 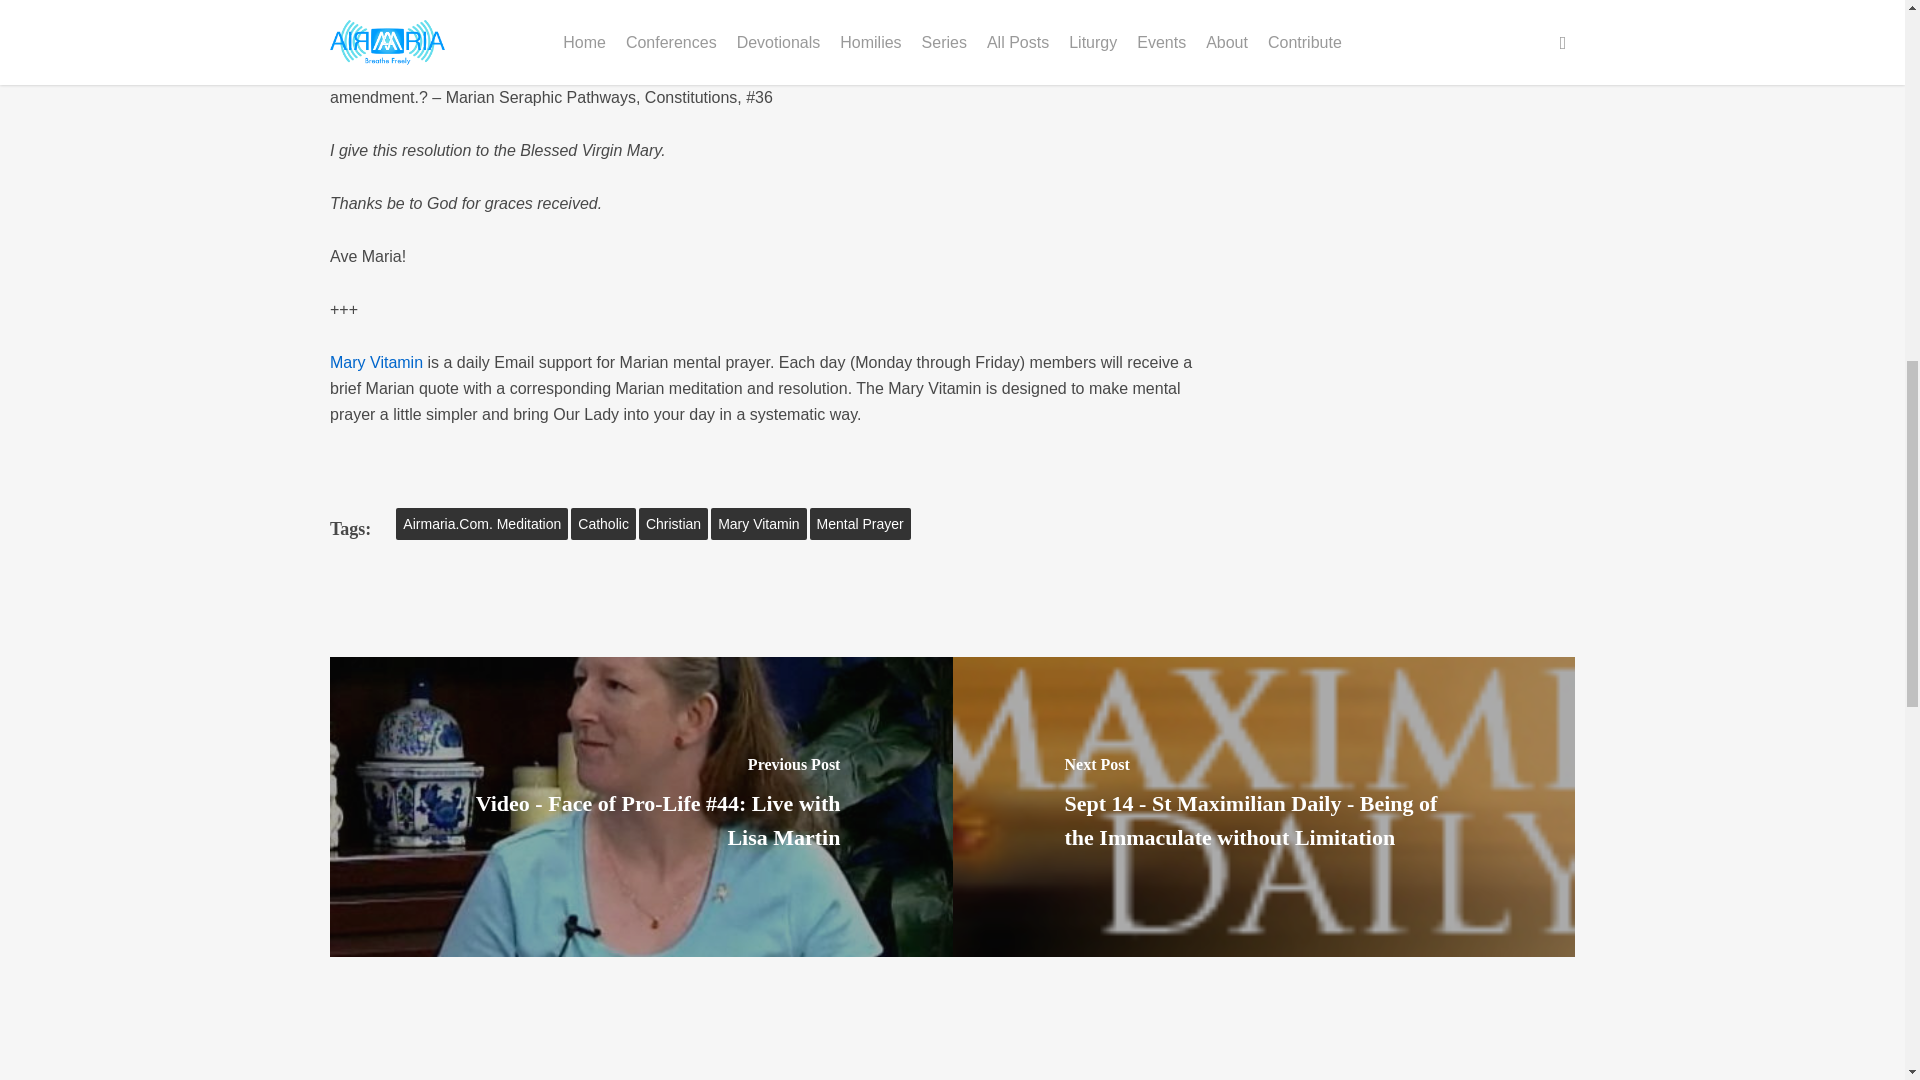 What do you see at coordinates (602, 524) in the screenshot?
I see `Catholic` at bounding box center [602, 524].